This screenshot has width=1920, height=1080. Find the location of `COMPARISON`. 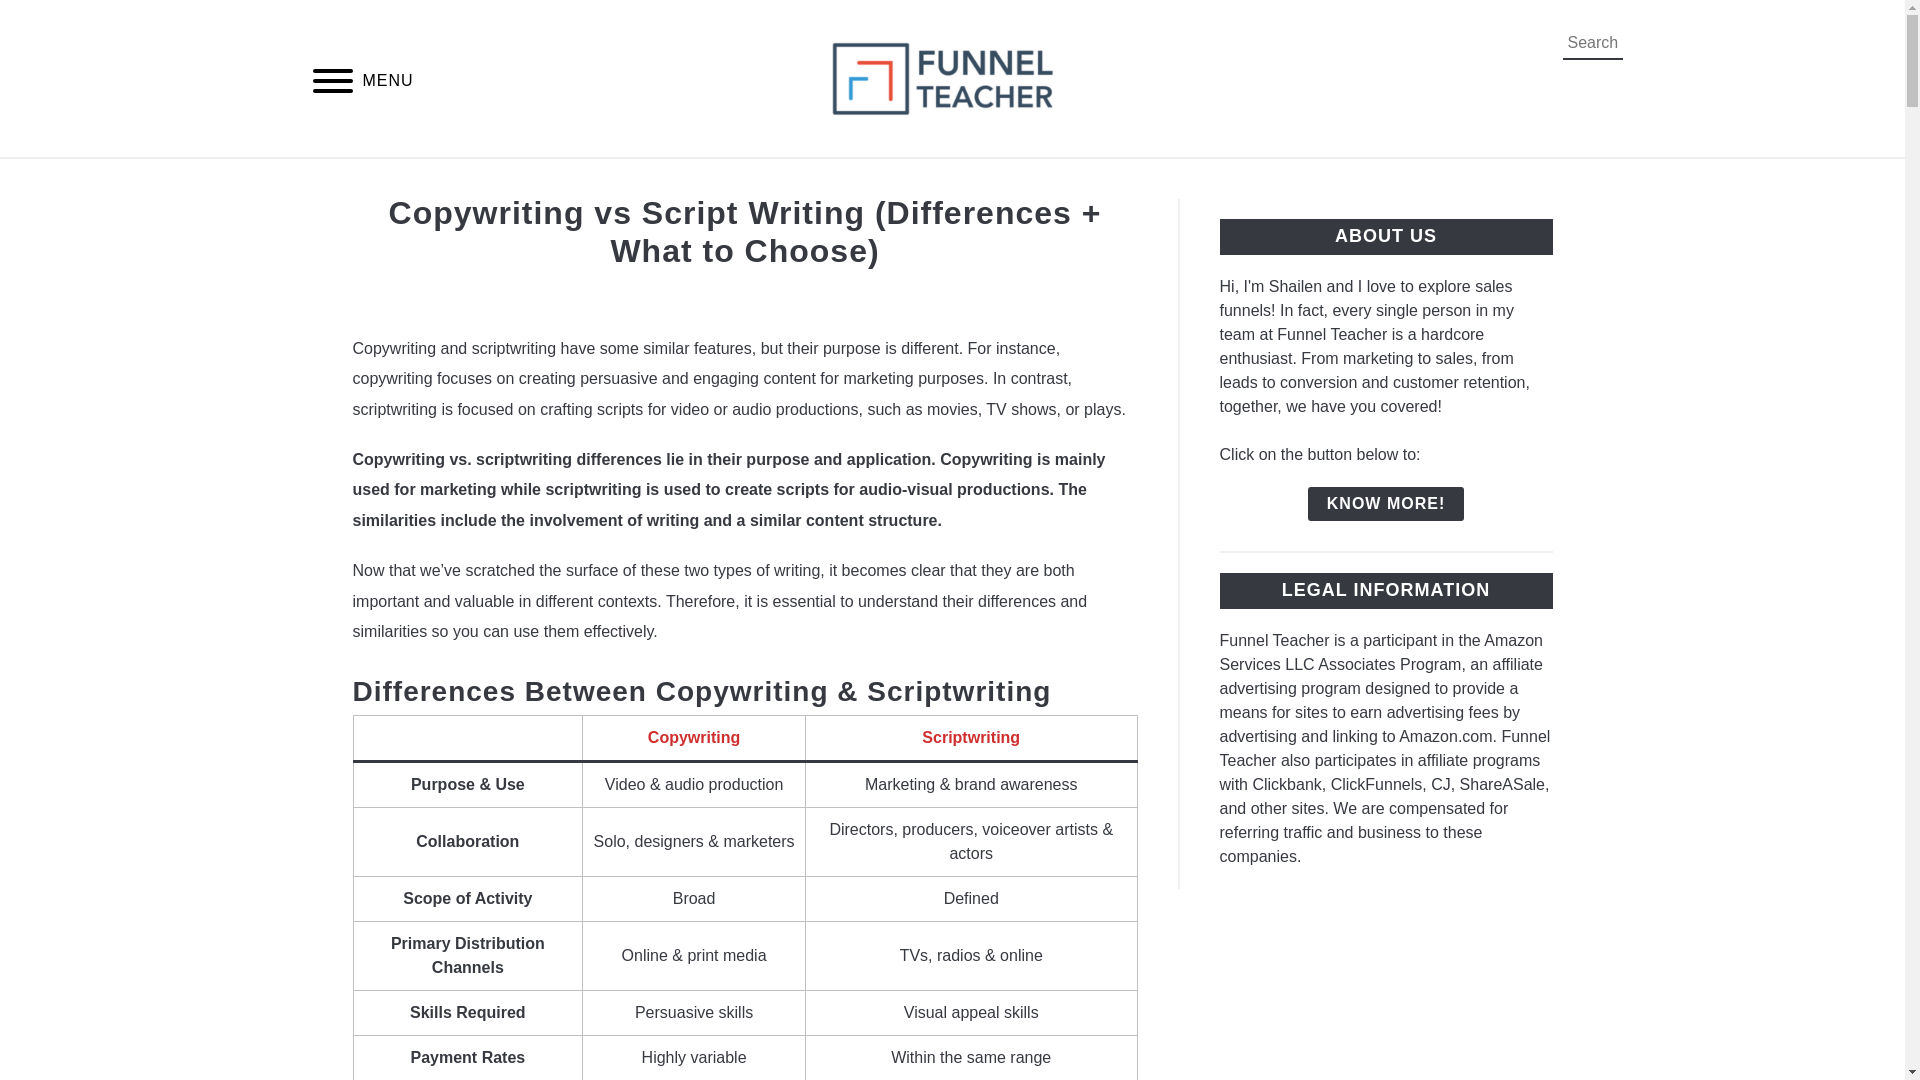

COMPARISON is located at coordinates (570, 181).